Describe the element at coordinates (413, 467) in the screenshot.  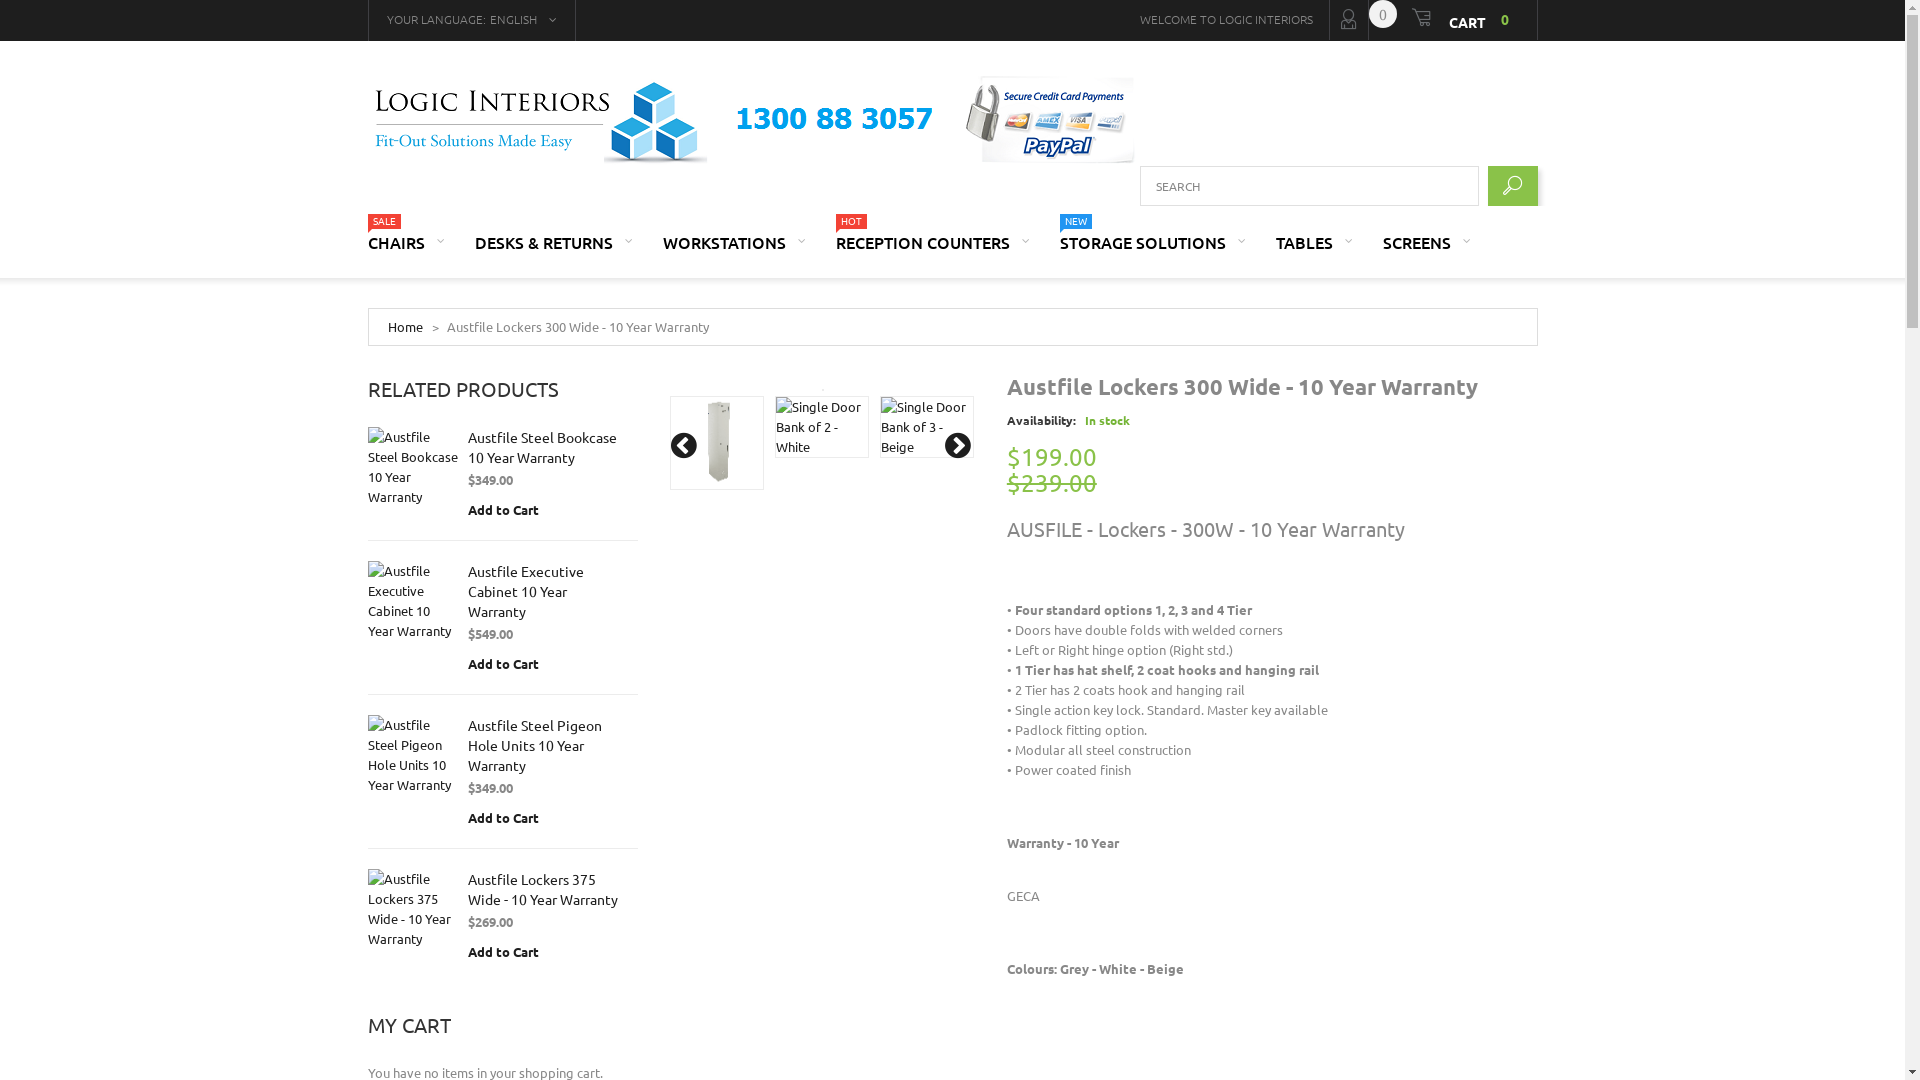
I see `Austfile Steel Bookcase 10 Year Warranty` at that location.